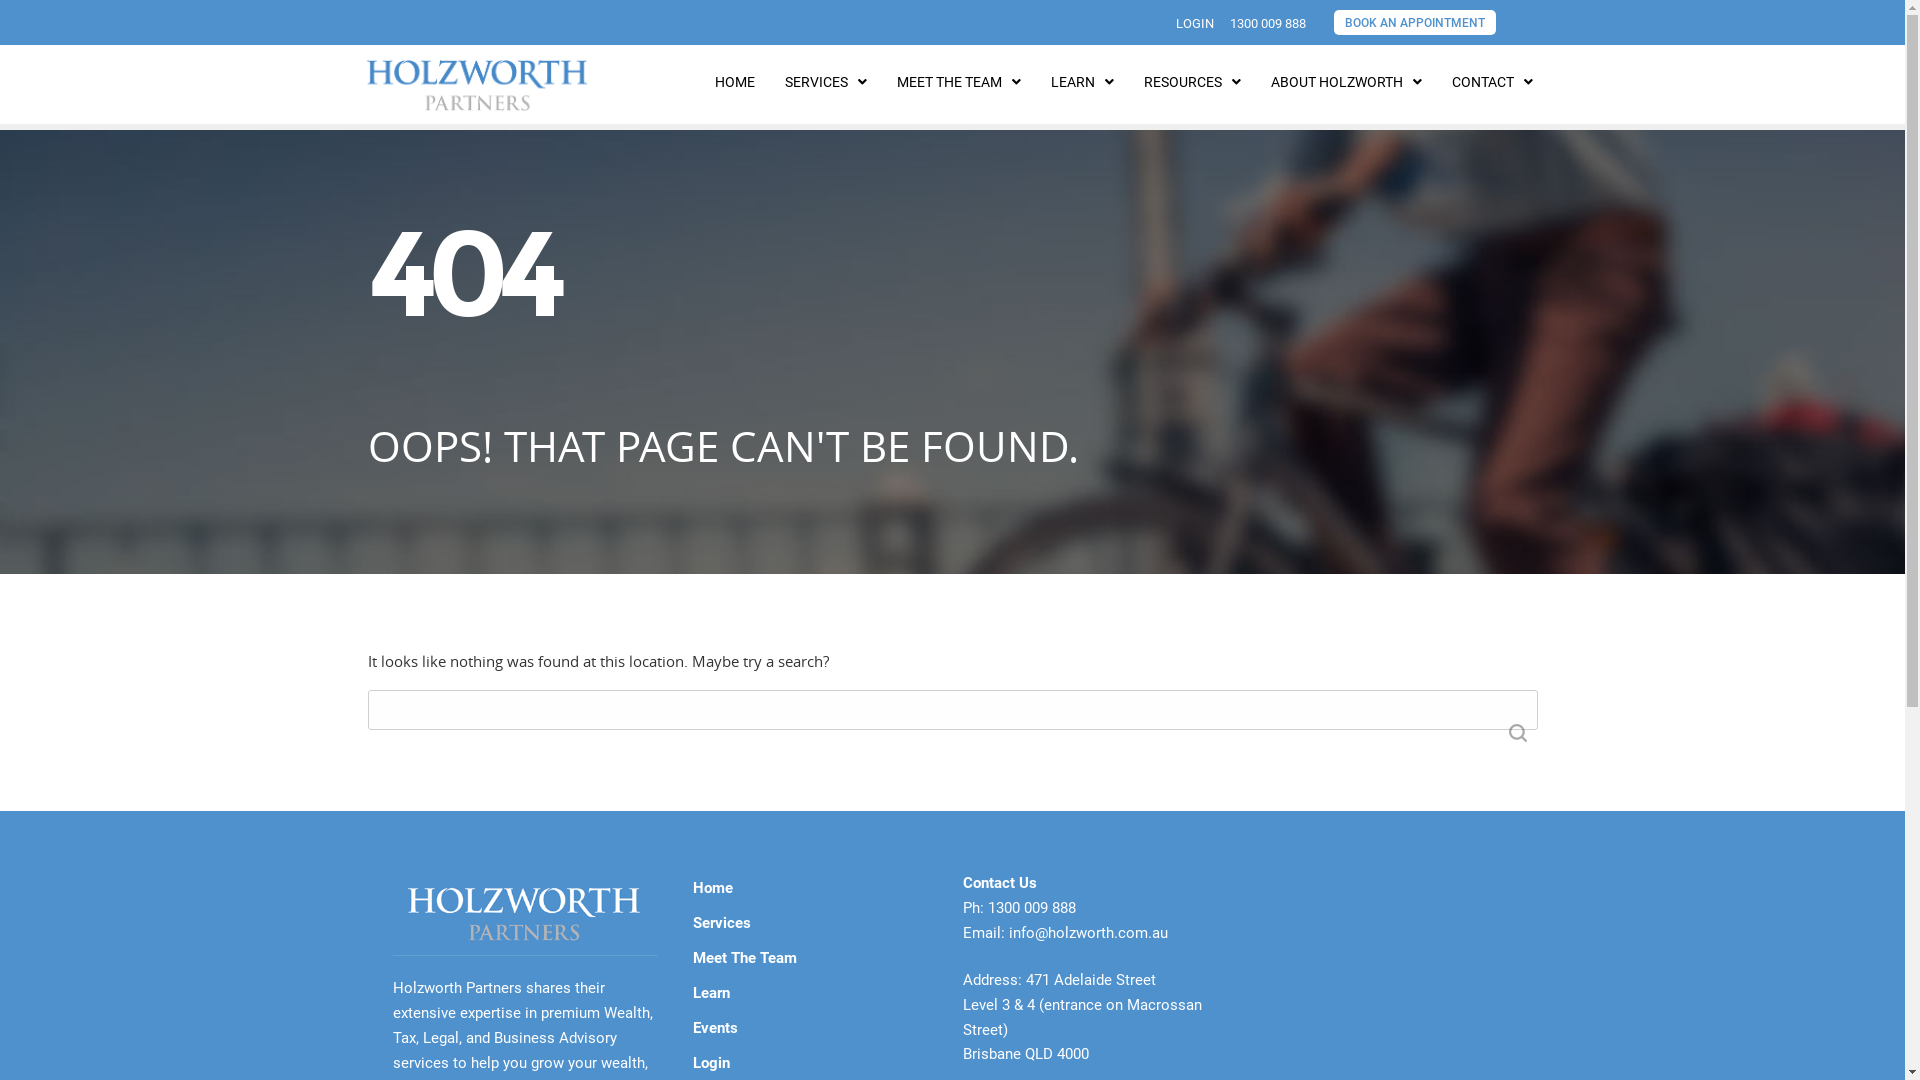 Image resolution: width=1920 pixels, height=1080 pixels. Describe the element at coordinates (810, 888) in the screenshot. I see `Home` at that location.